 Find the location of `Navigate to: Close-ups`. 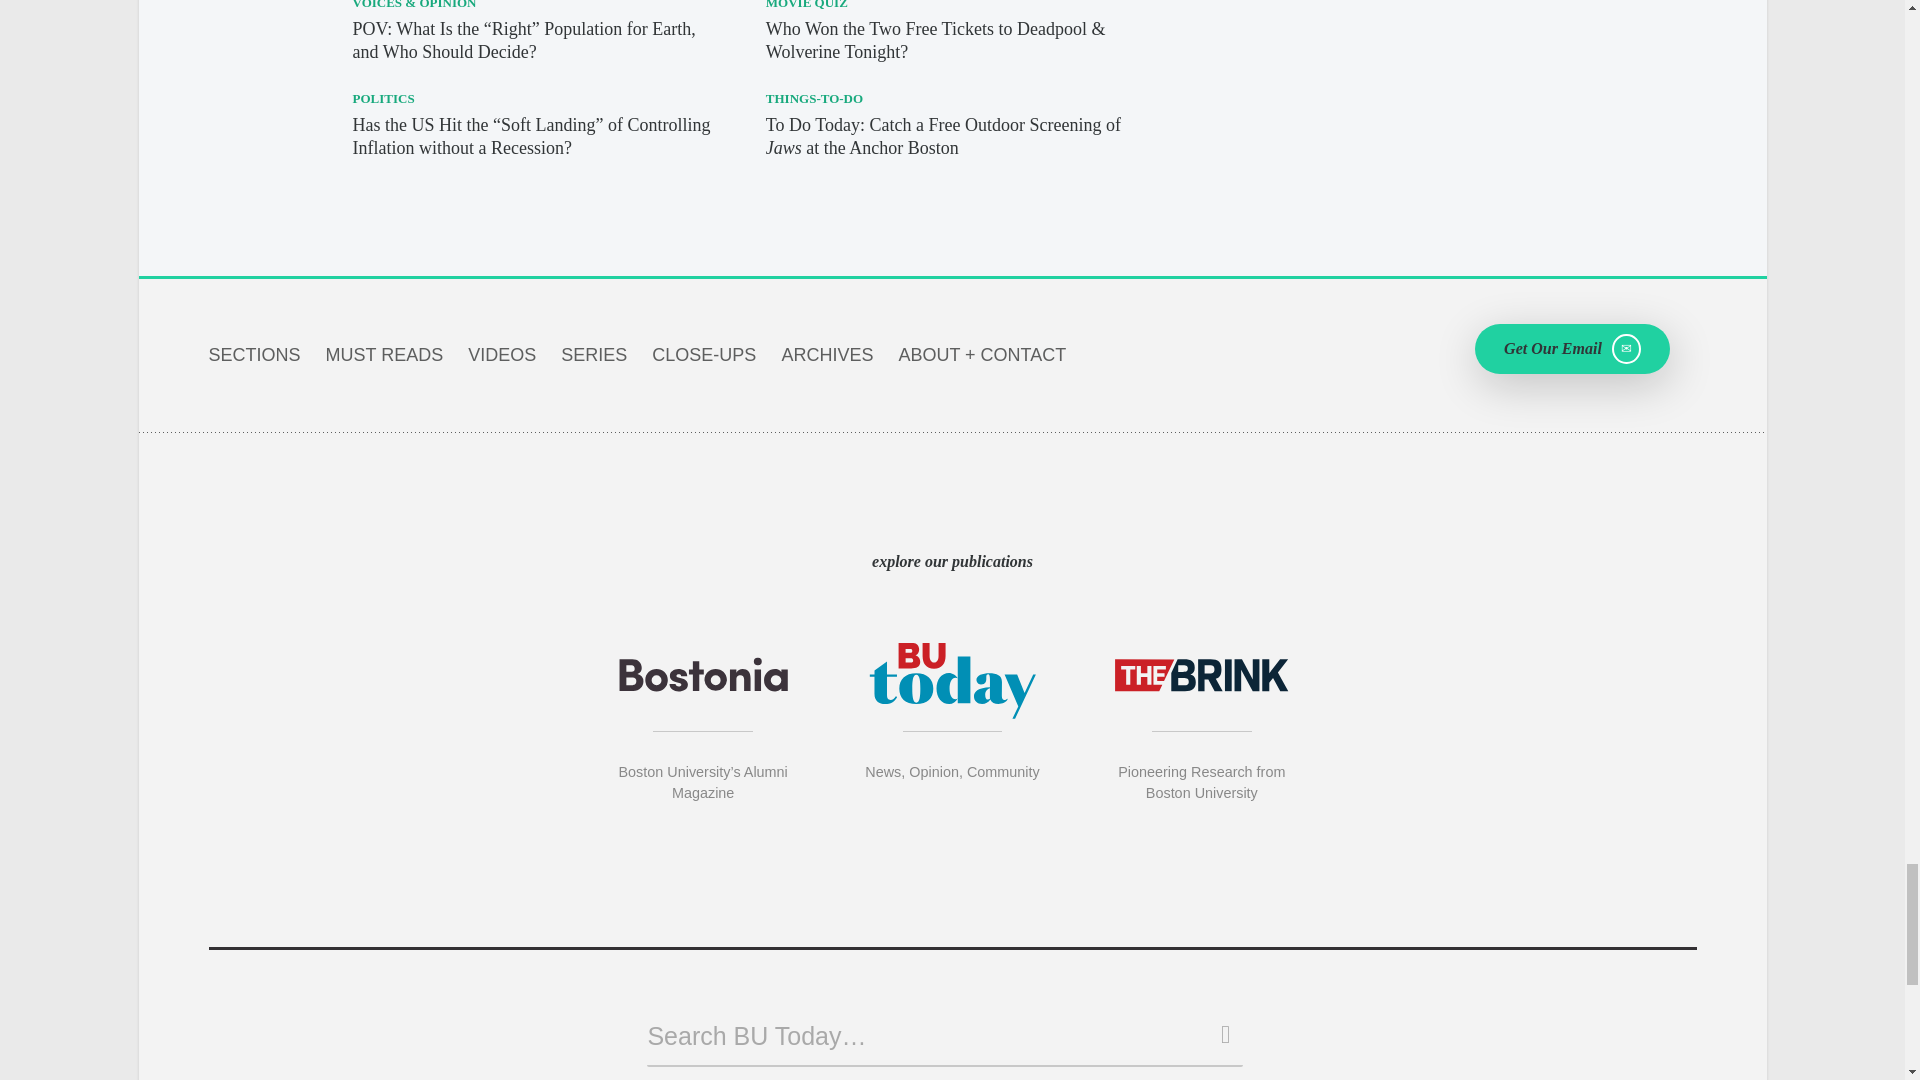

Navigate to: Close-ups is located at coordinates (704, 354).